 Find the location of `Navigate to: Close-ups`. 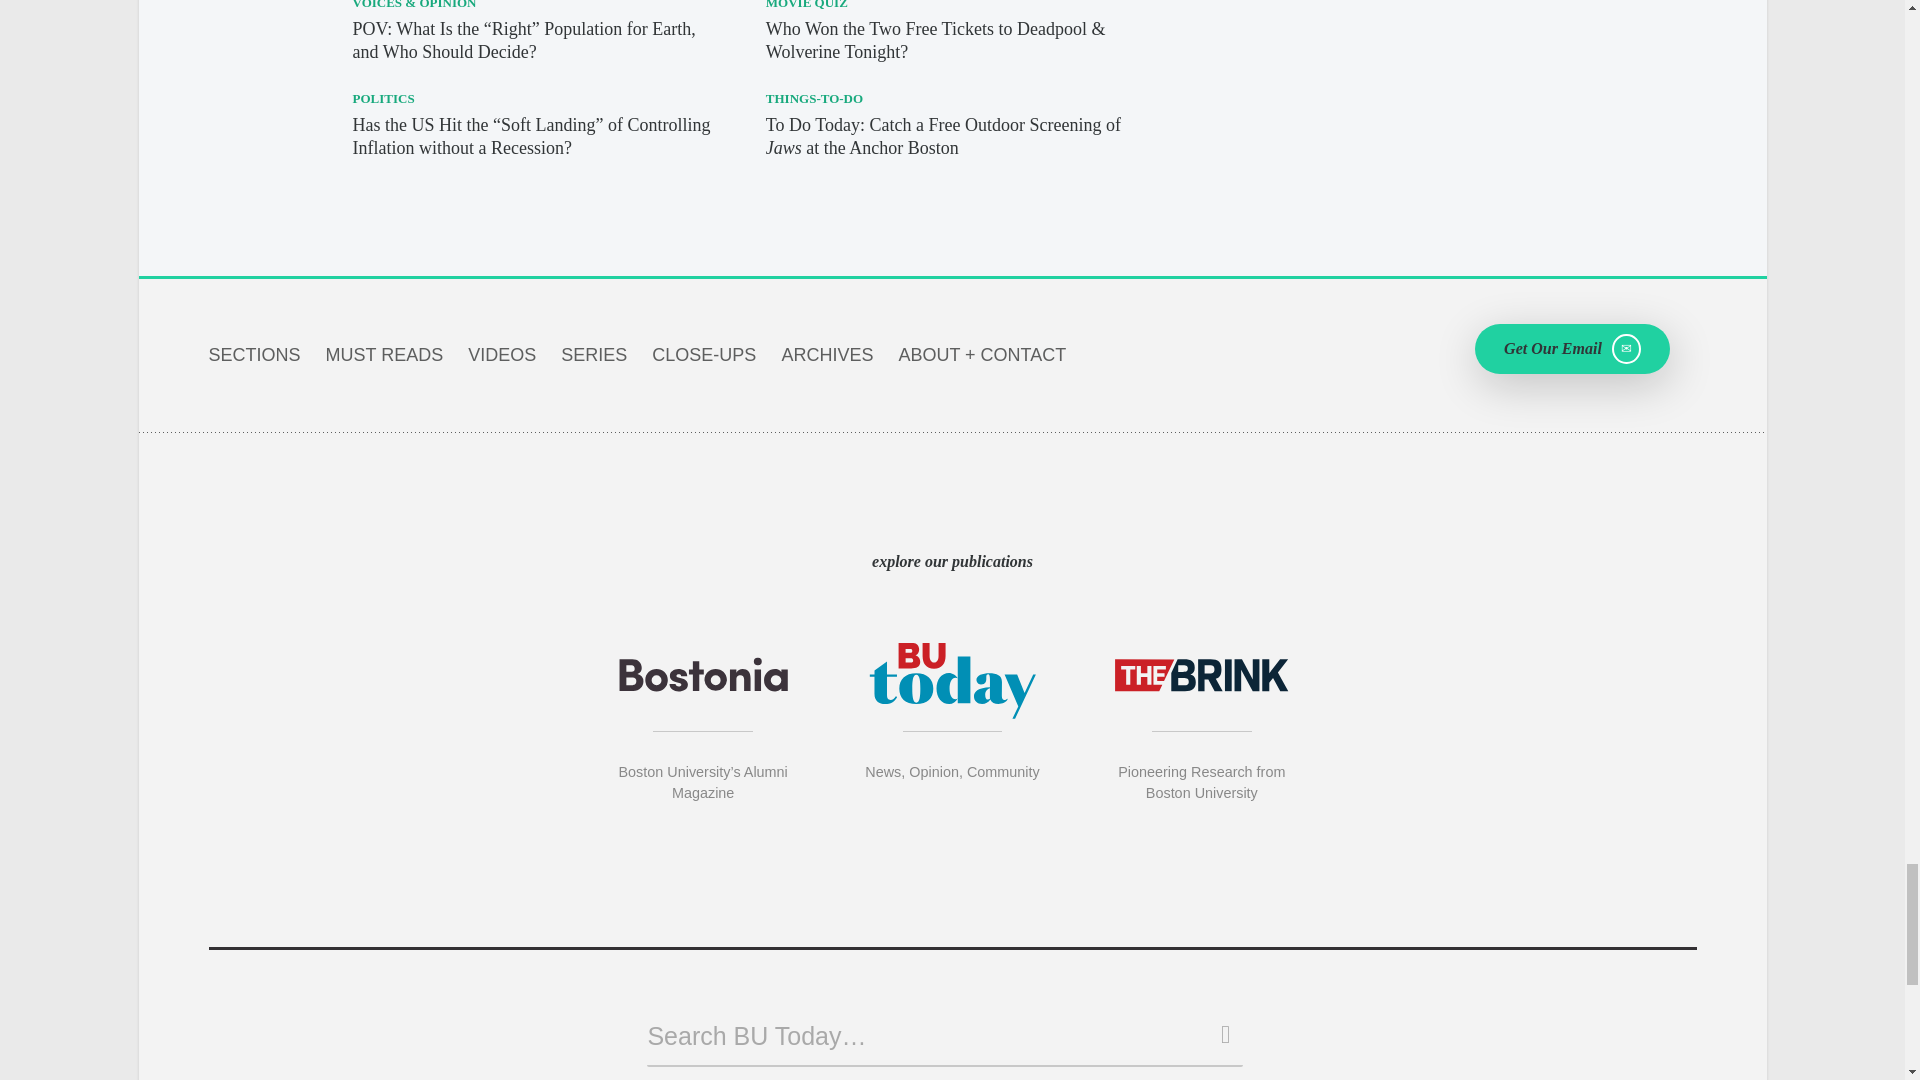

Navigate to: Close-ups is located at coordinates (704, 354).